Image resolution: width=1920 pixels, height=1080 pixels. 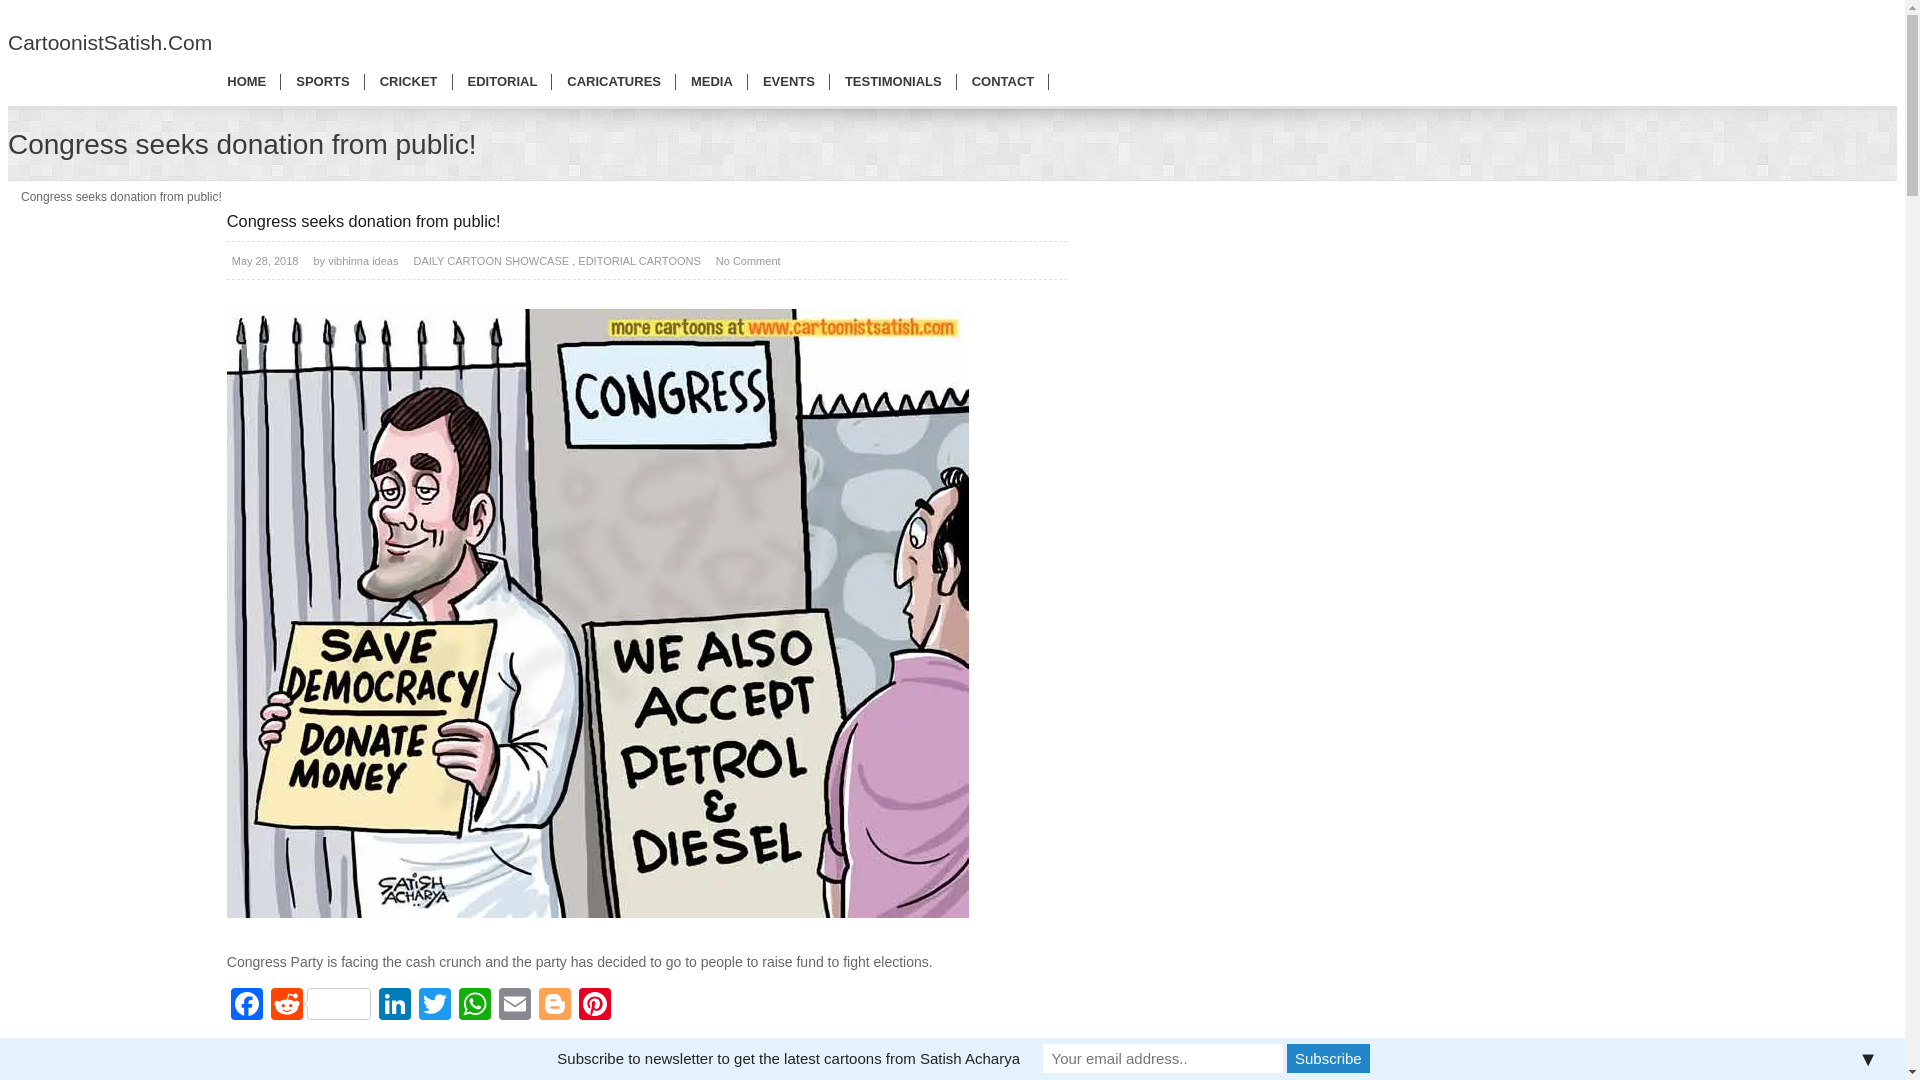 What do you see at coordinates (394, 1006) in the screenshot?
I see `LinkedIn` at bounding box center [394, 1006].